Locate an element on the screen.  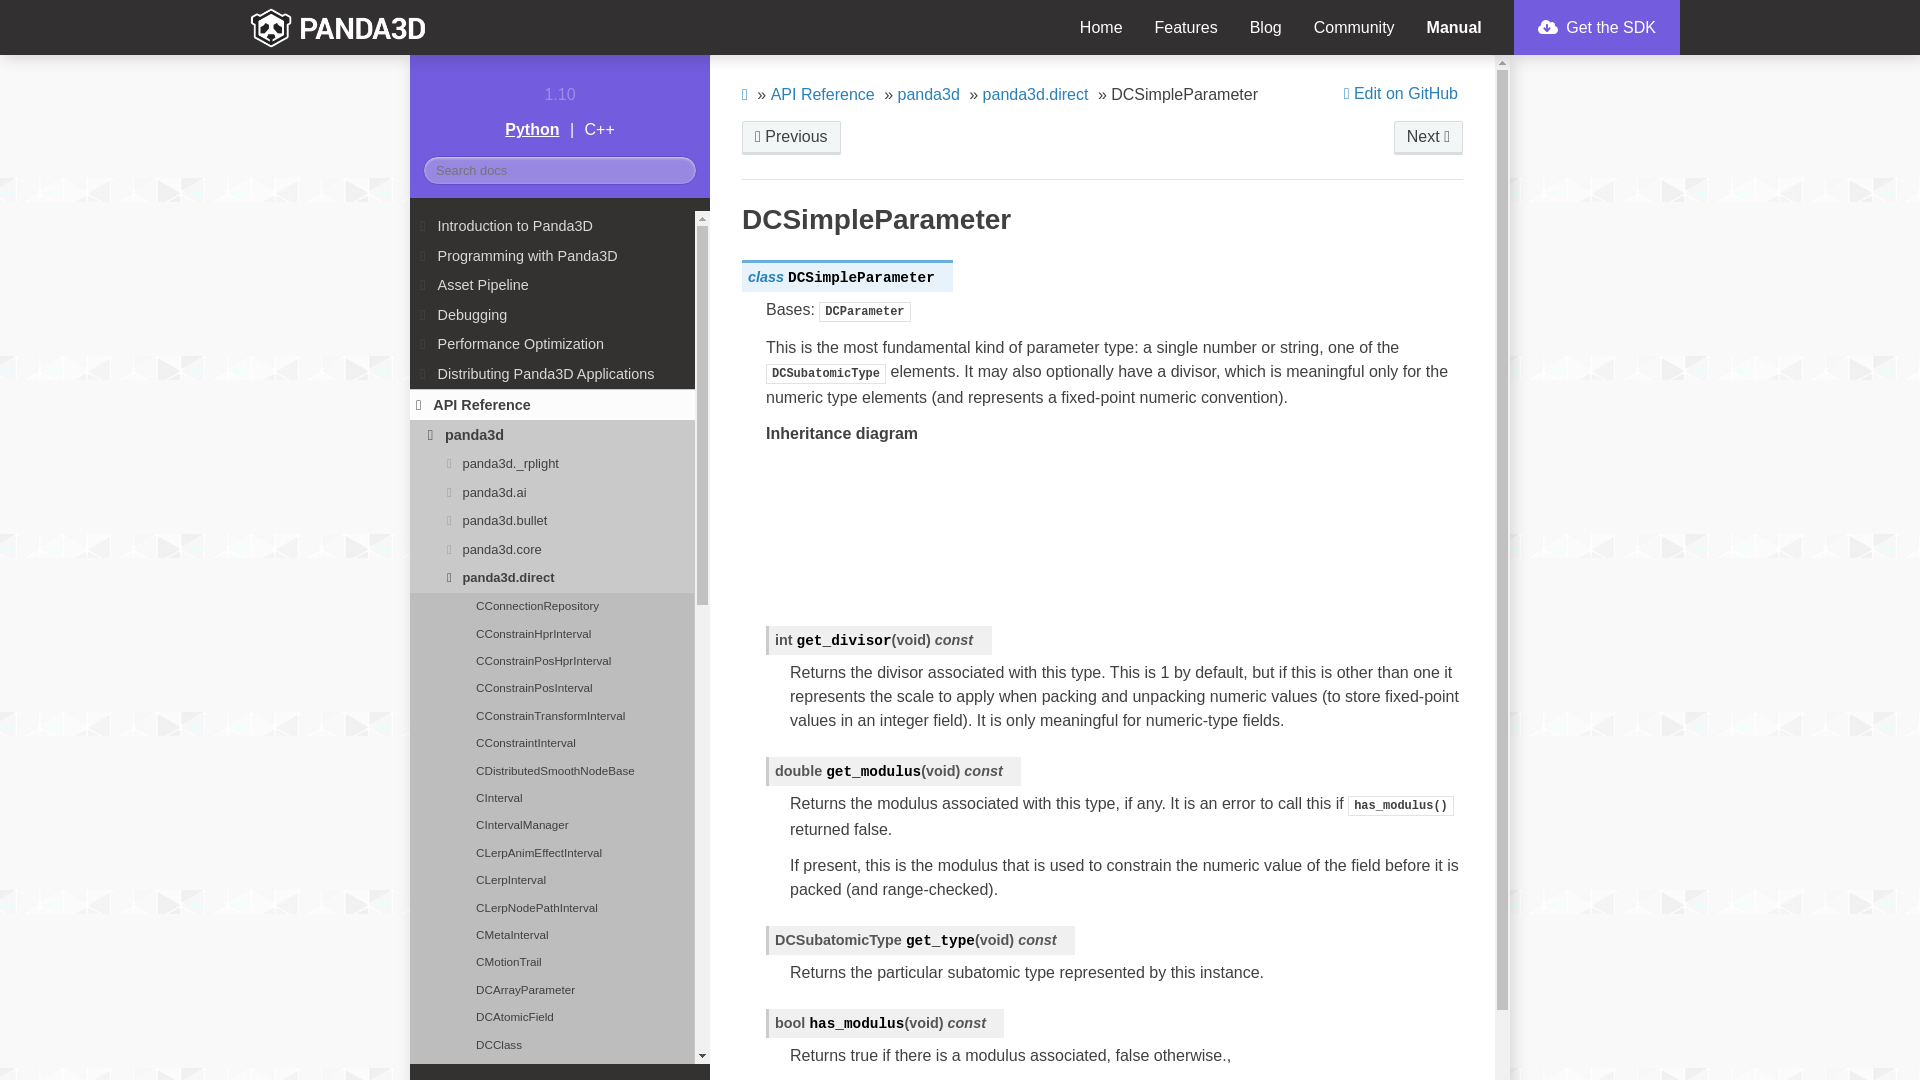
Download Panda3D 1.10.14 is located at coordinates (1597, 28).